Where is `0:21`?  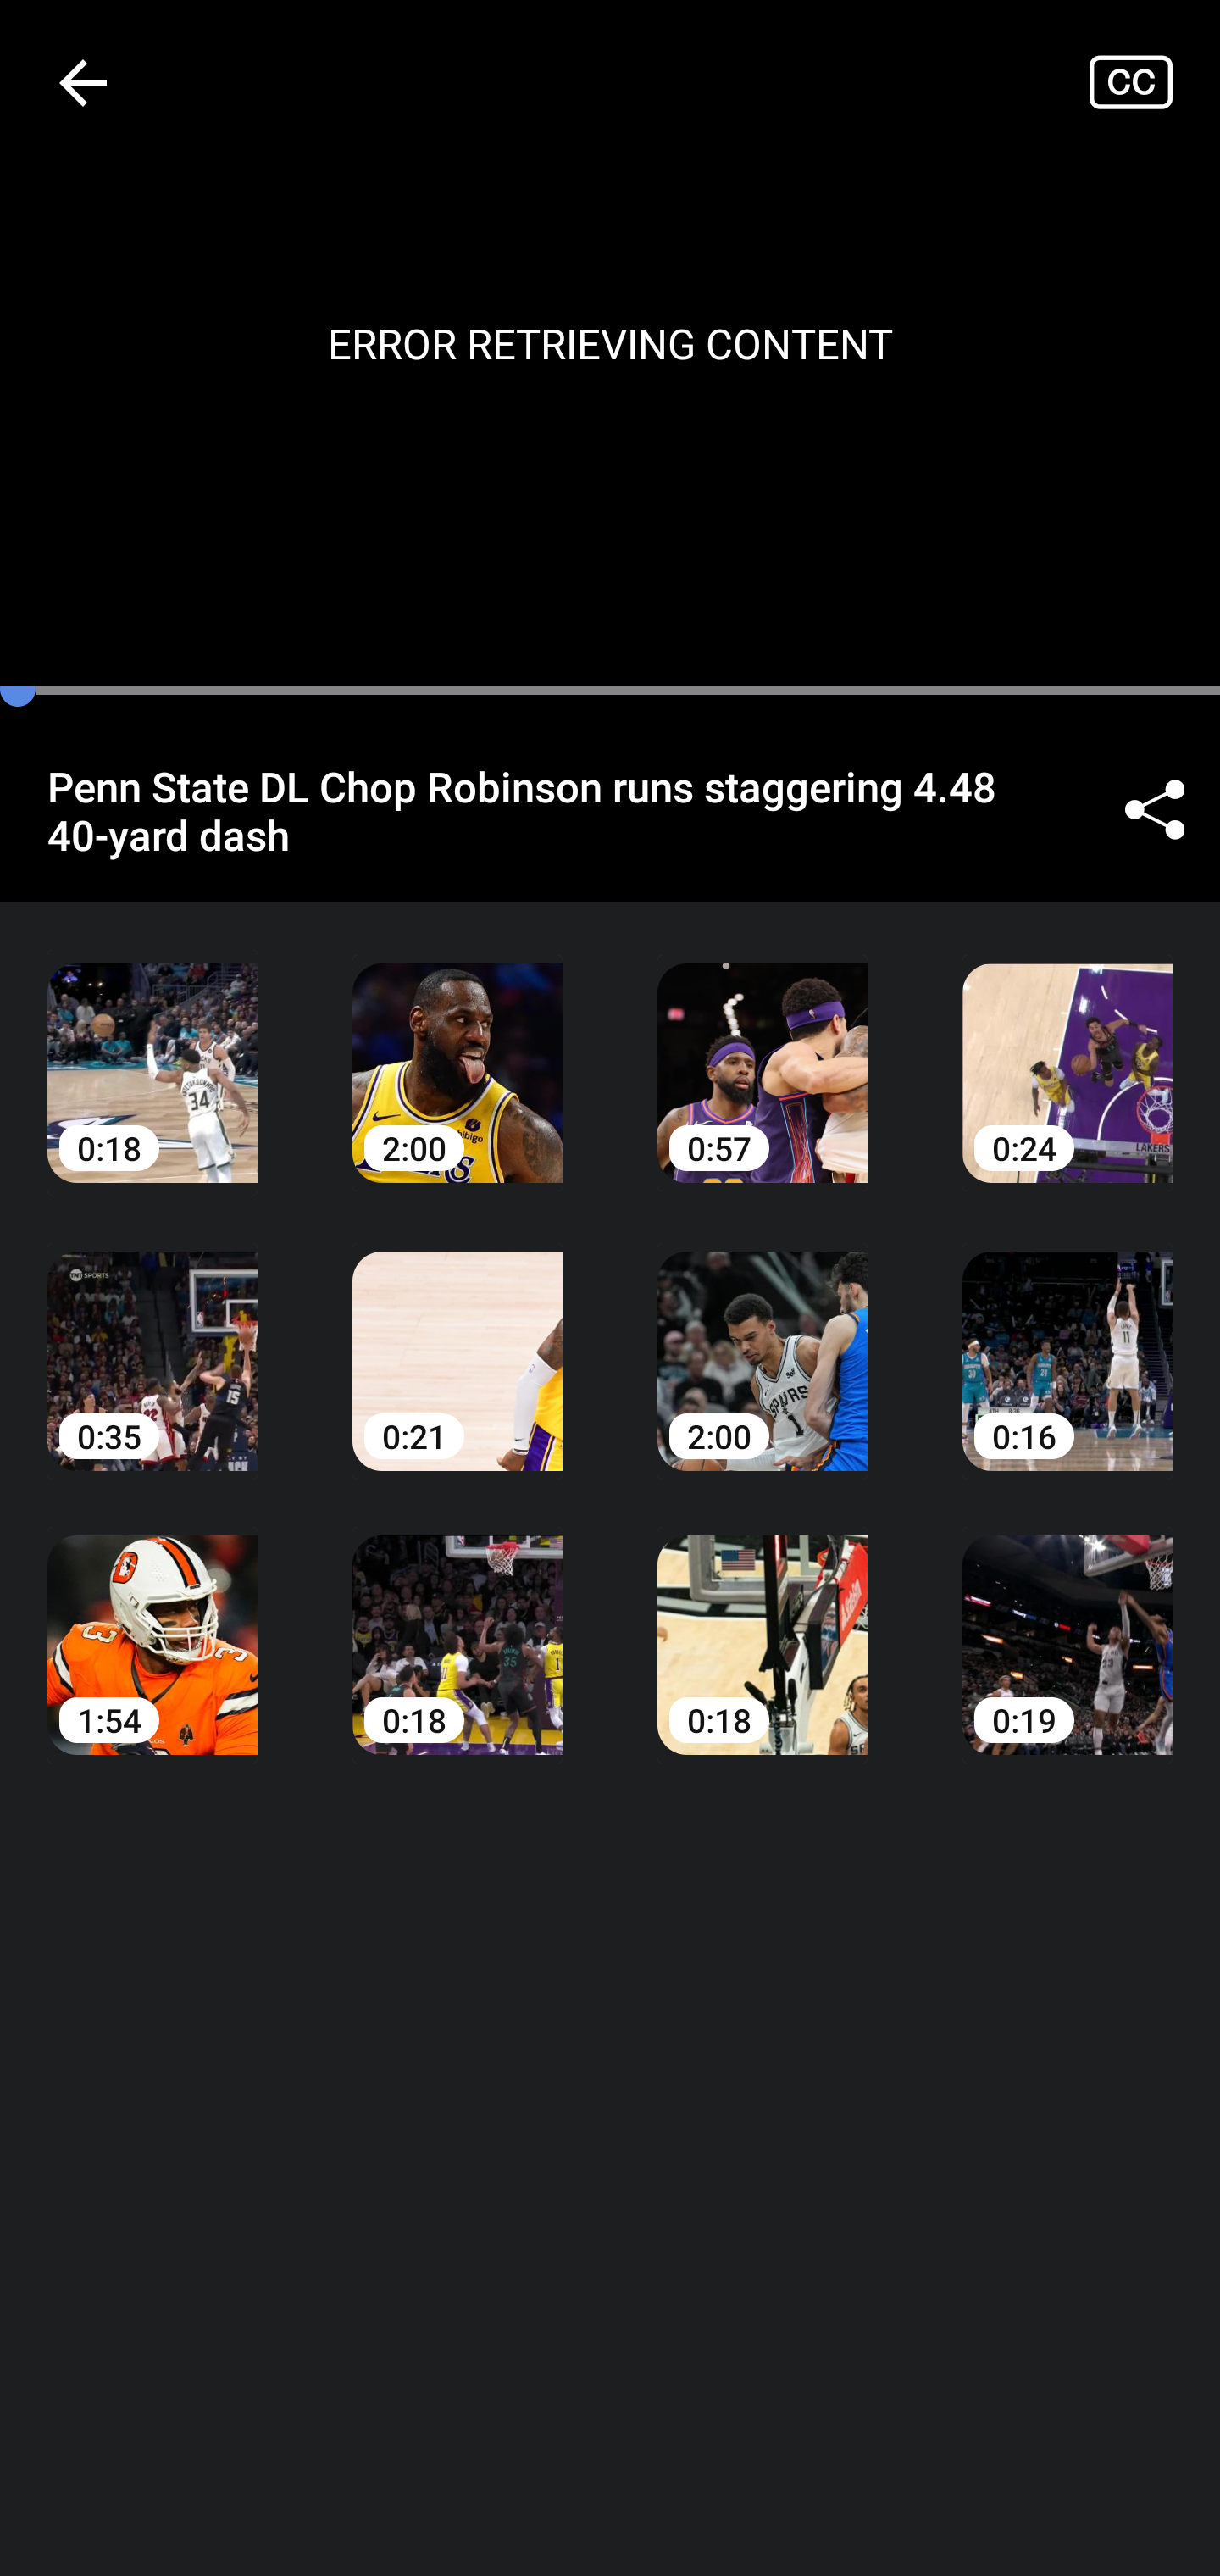 0:21 is located at coordinates (457, 1336).